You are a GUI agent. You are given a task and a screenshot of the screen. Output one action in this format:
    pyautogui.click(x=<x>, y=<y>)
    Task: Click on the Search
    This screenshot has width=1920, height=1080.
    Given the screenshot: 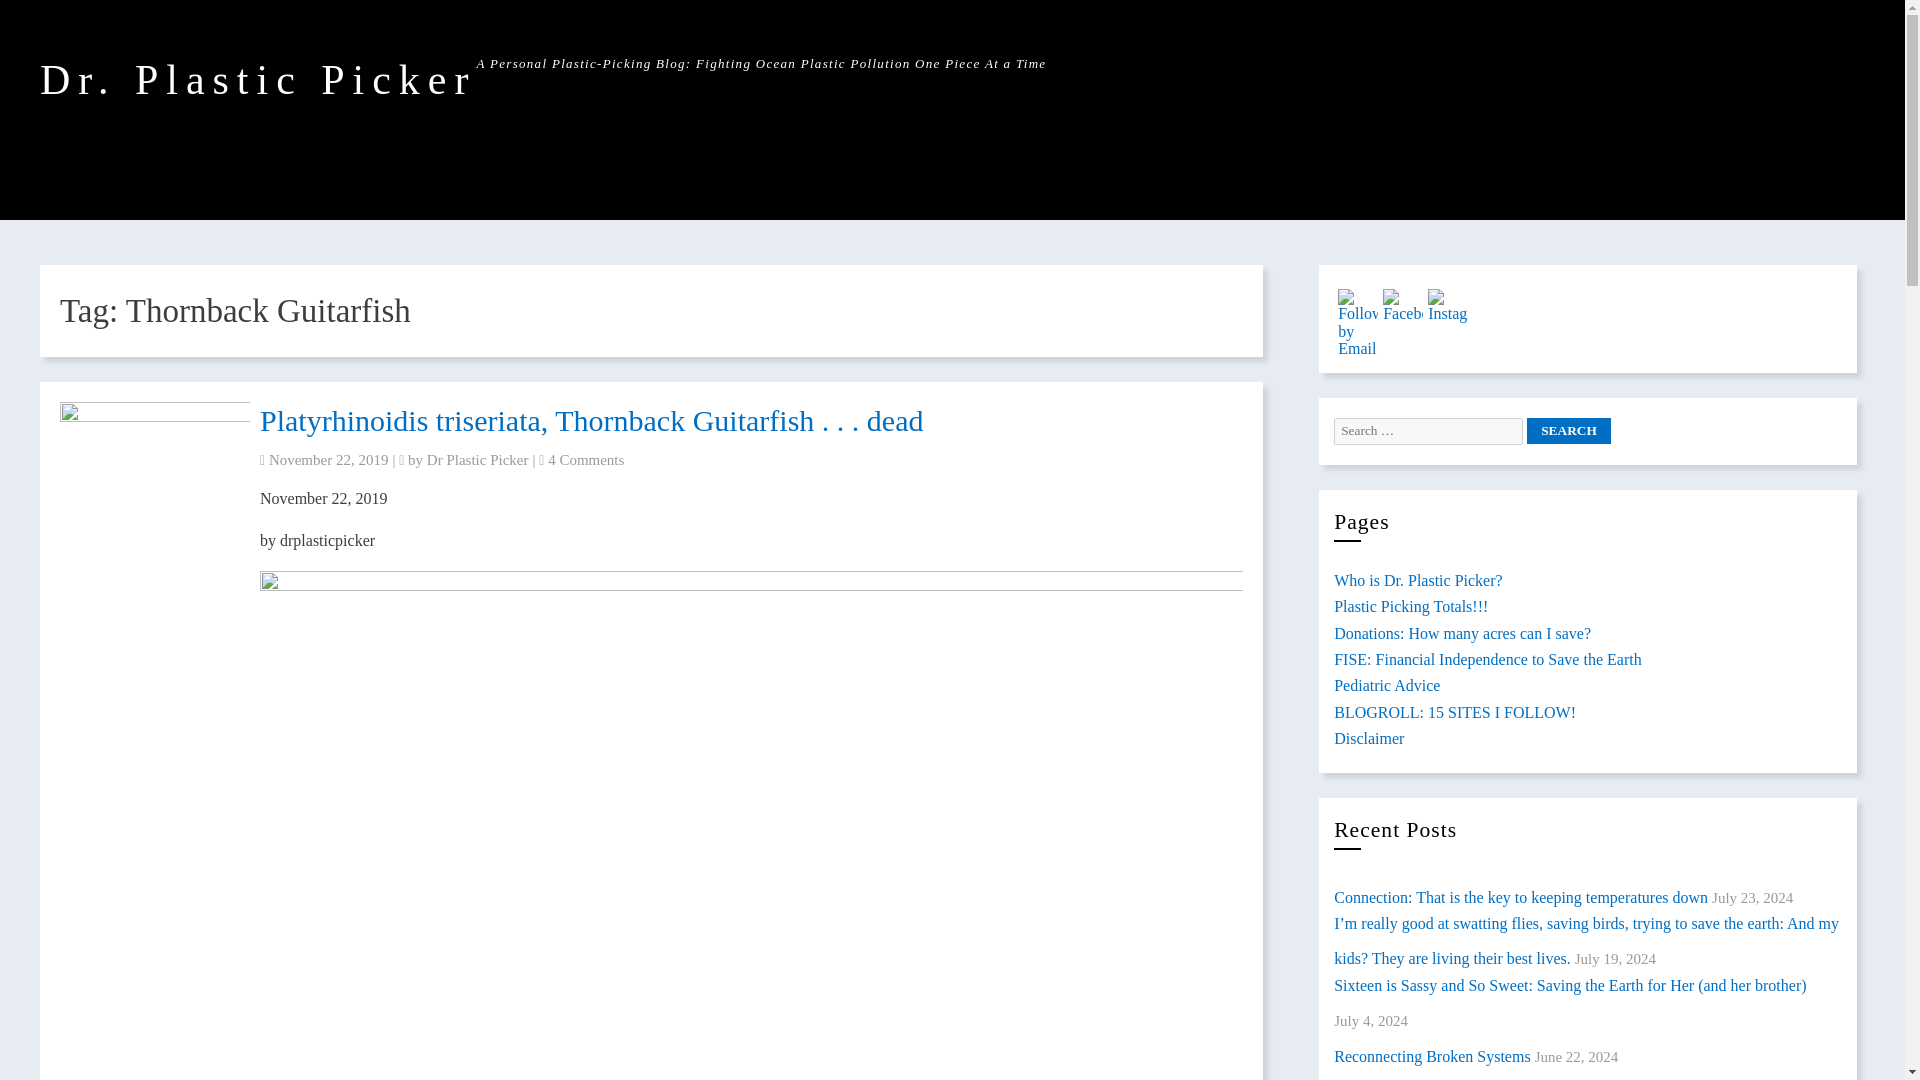 What is the action you would take?
    pyautogui.click(x=1568, y=430)
    